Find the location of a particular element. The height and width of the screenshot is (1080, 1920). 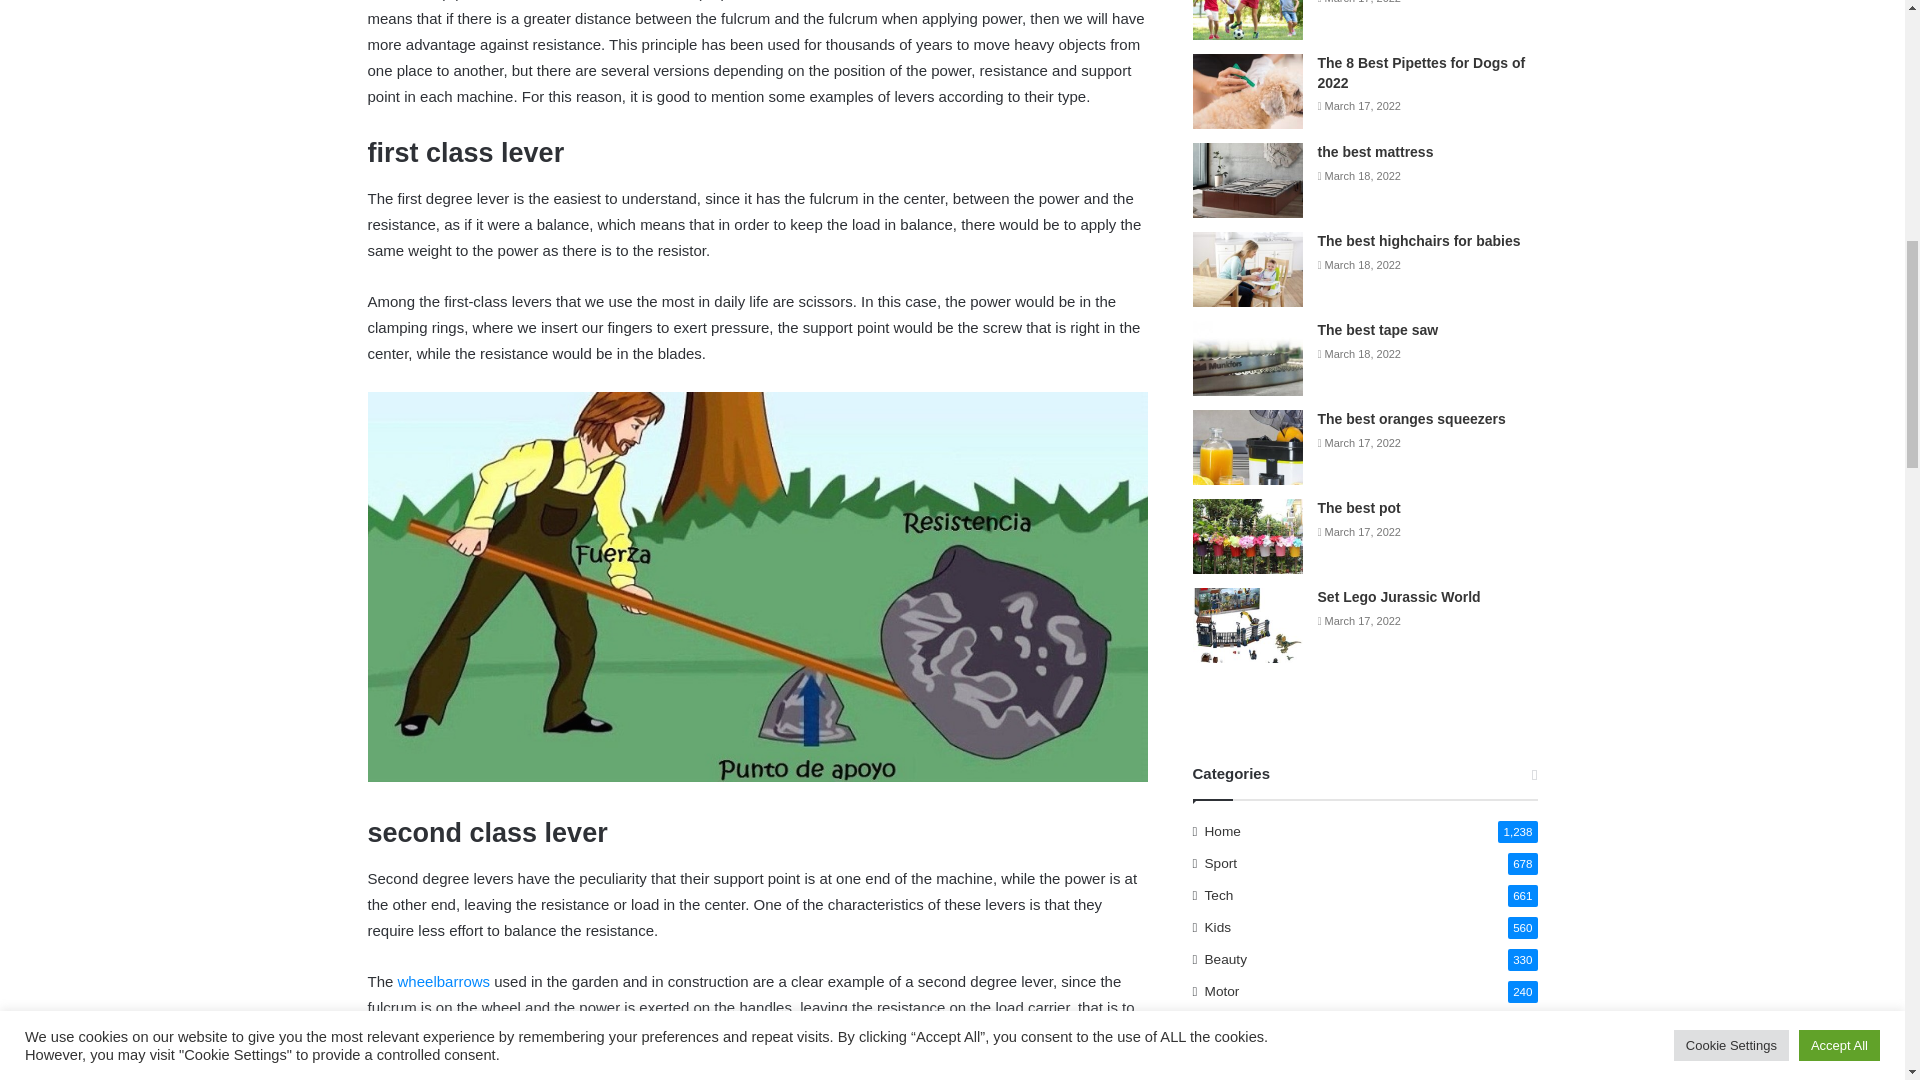

wheelbarrows is located at coordinates (444, 982).